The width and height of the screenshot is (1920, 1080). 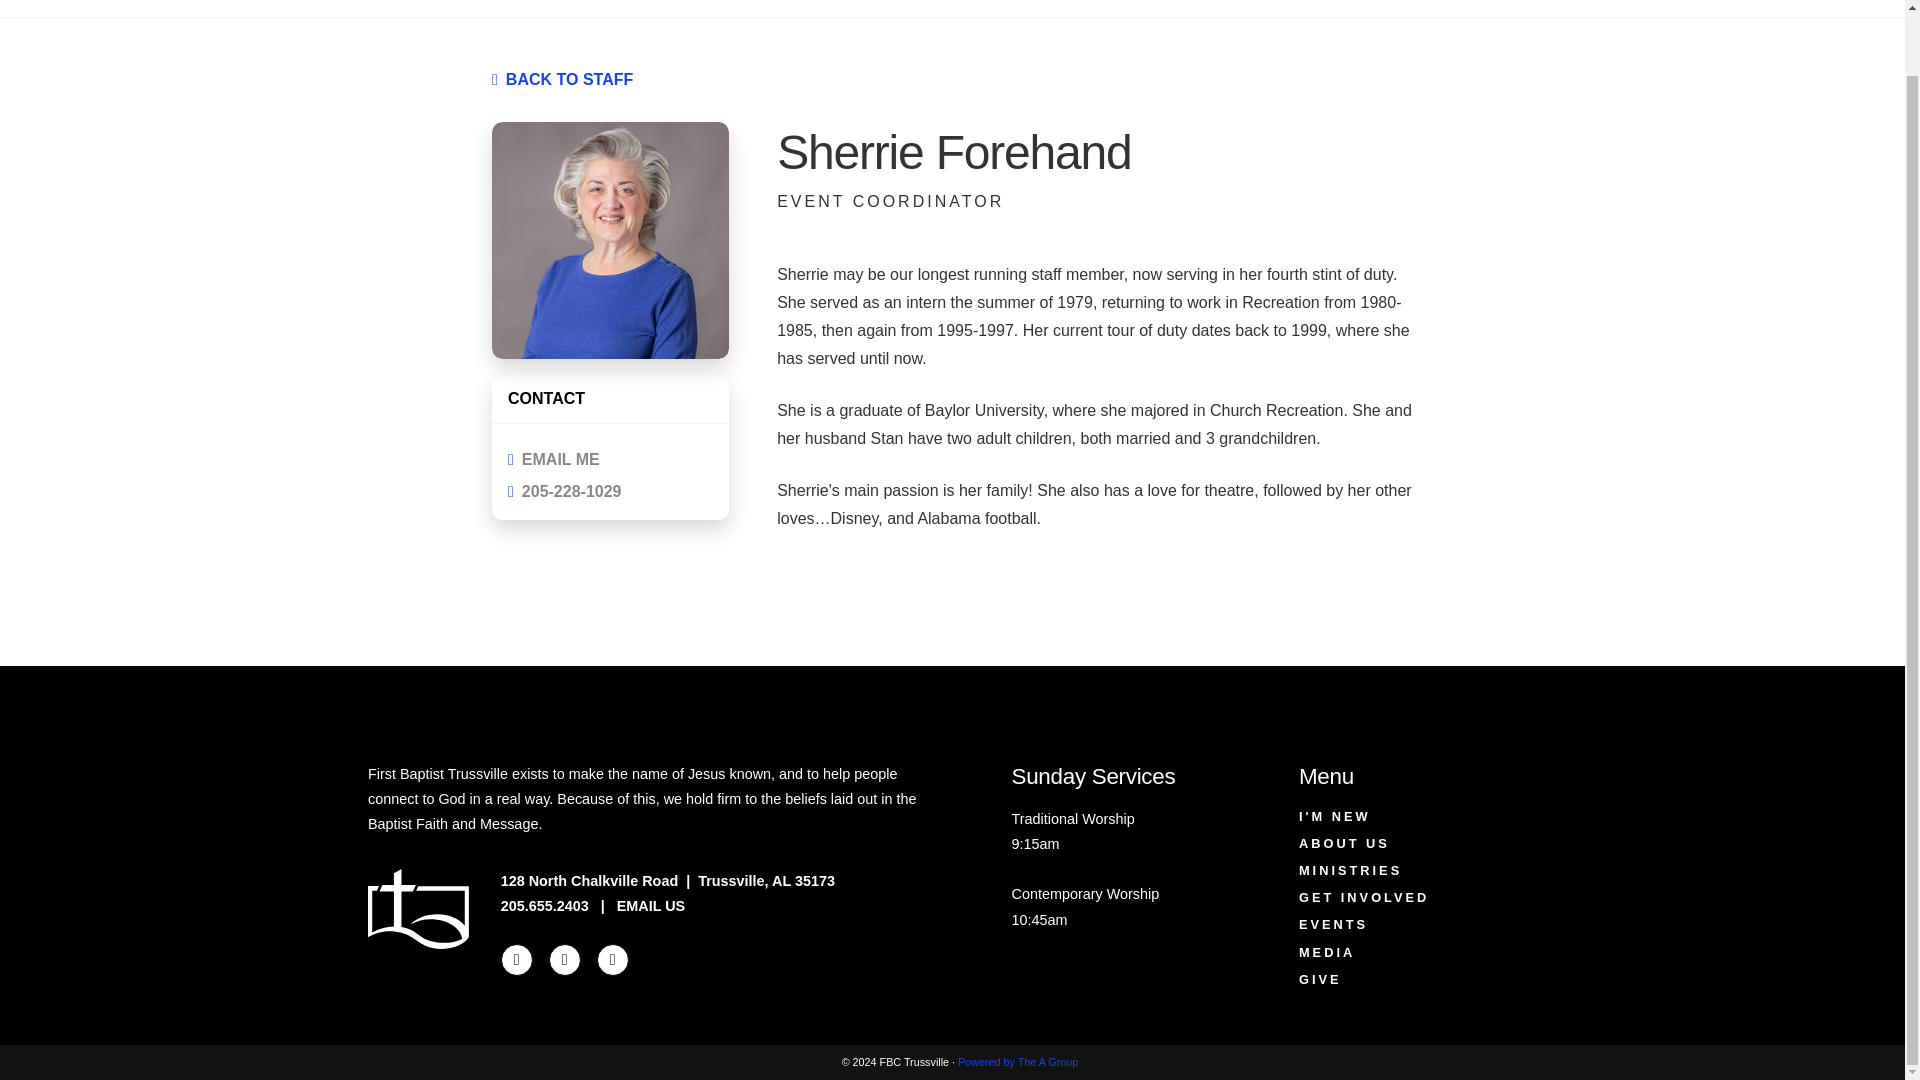 What do you see at coordinates (570, 79) in the screenshot?
I see `BACK TO STAFF` at bounding box center [570, 79].